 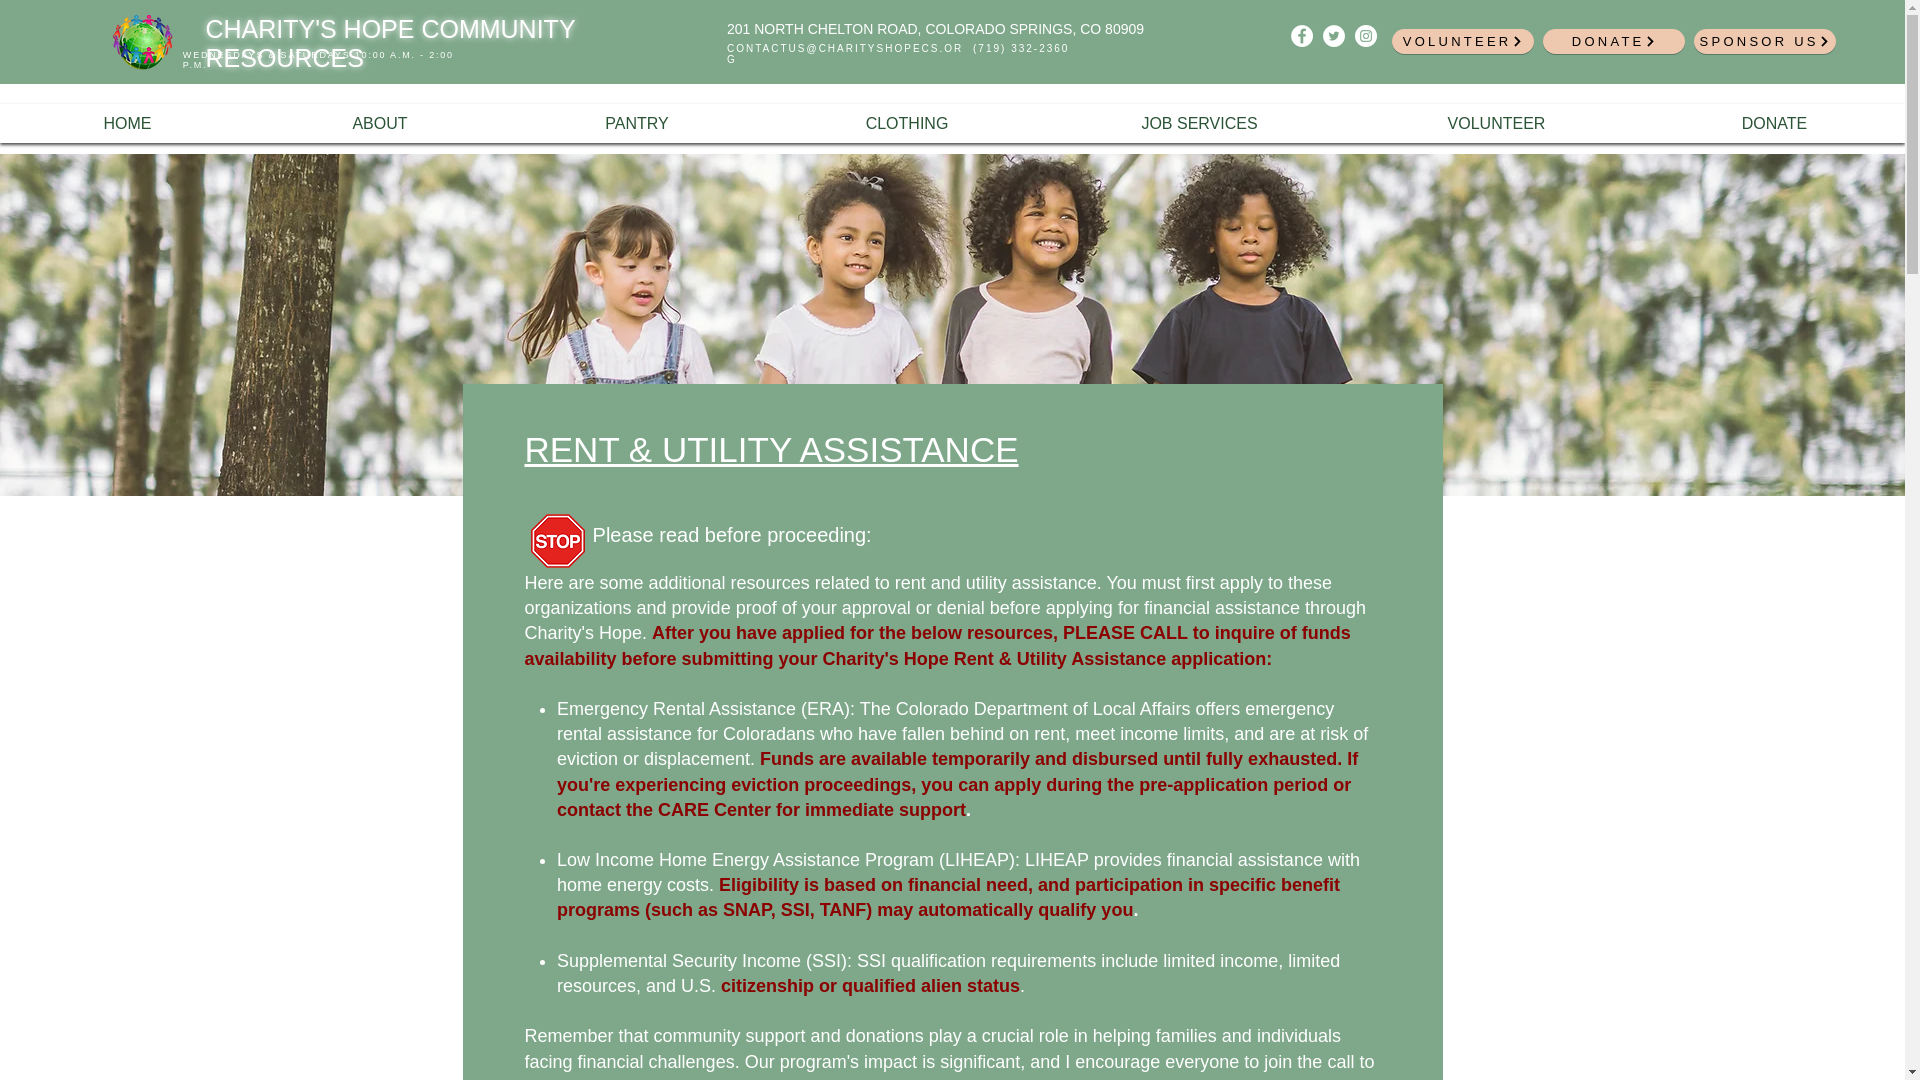 I want to click on VOLUNTEER, so click(x=1463, y=42).